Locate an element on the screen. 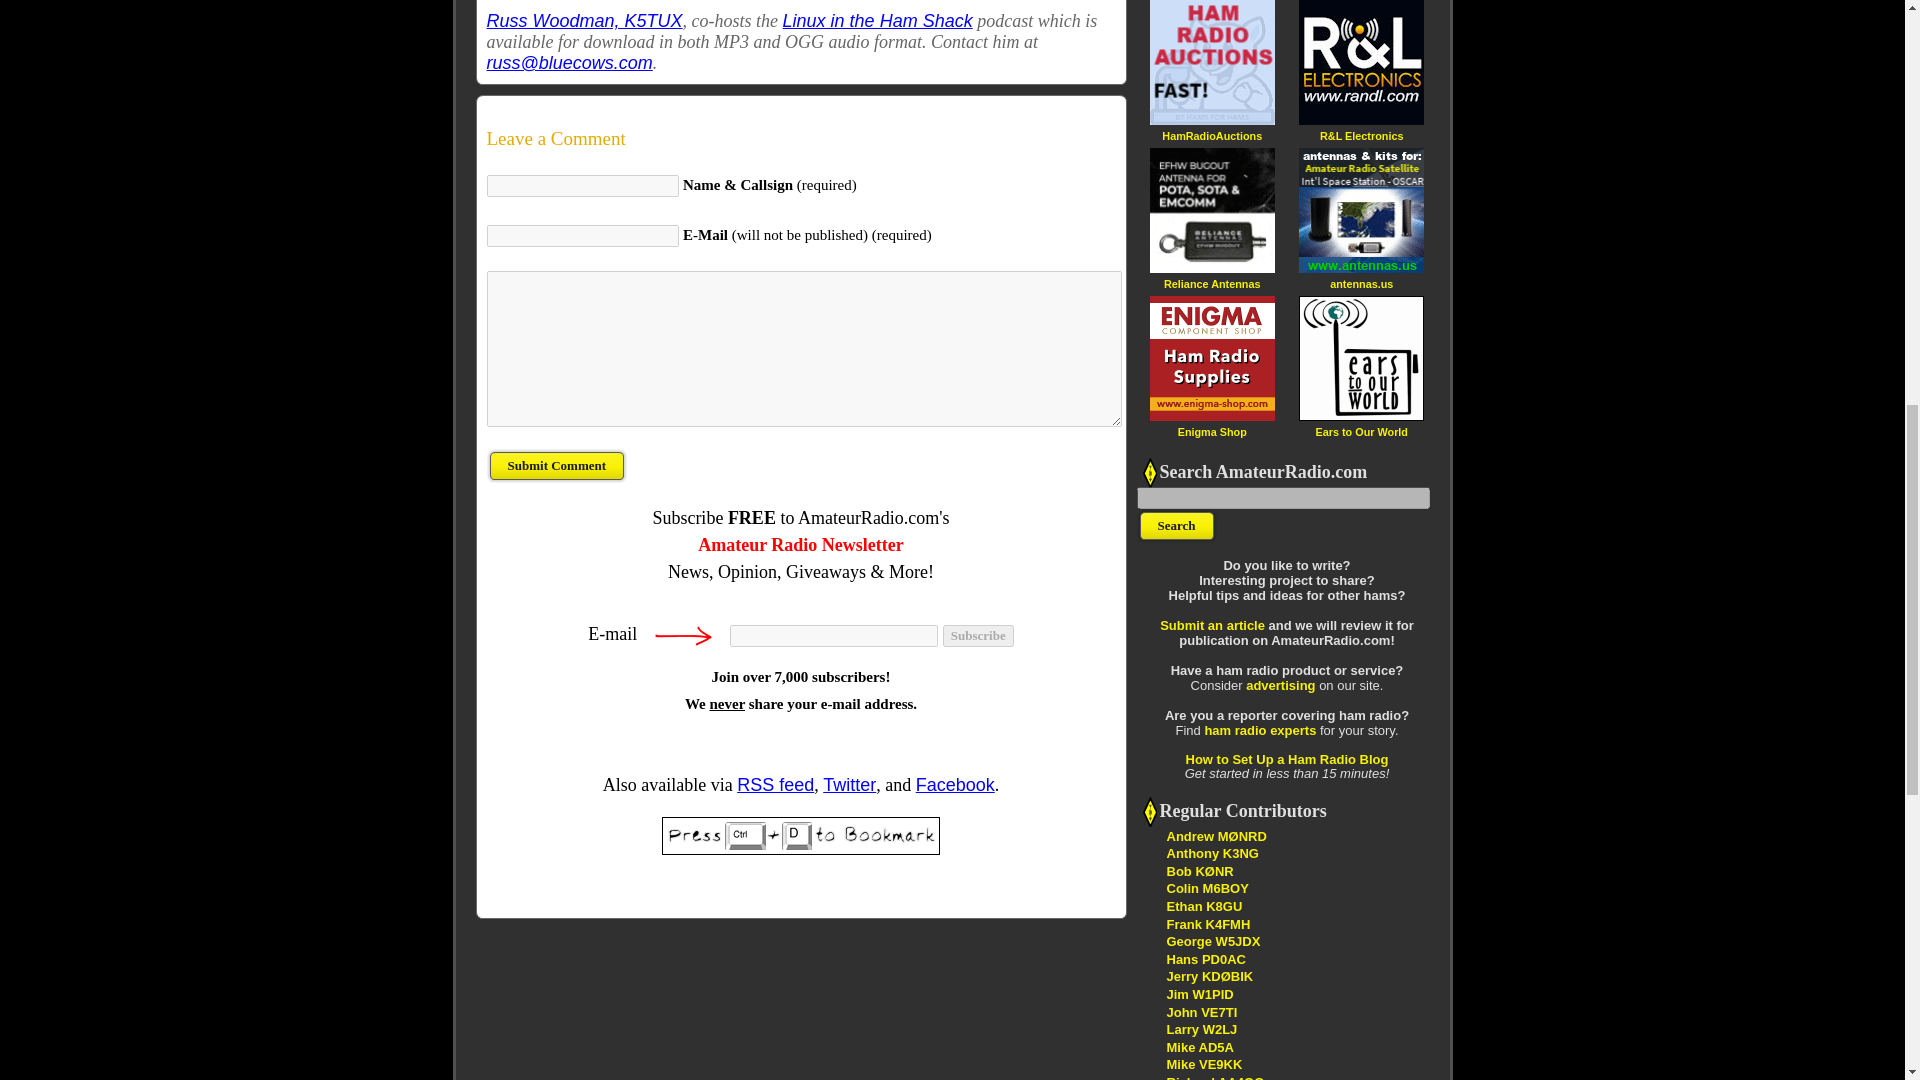 Image resolution: width=1920 pixels, height=1080 pixels. Thoughts of a Dutch radio amateur is located at coordinates (1204, 958).